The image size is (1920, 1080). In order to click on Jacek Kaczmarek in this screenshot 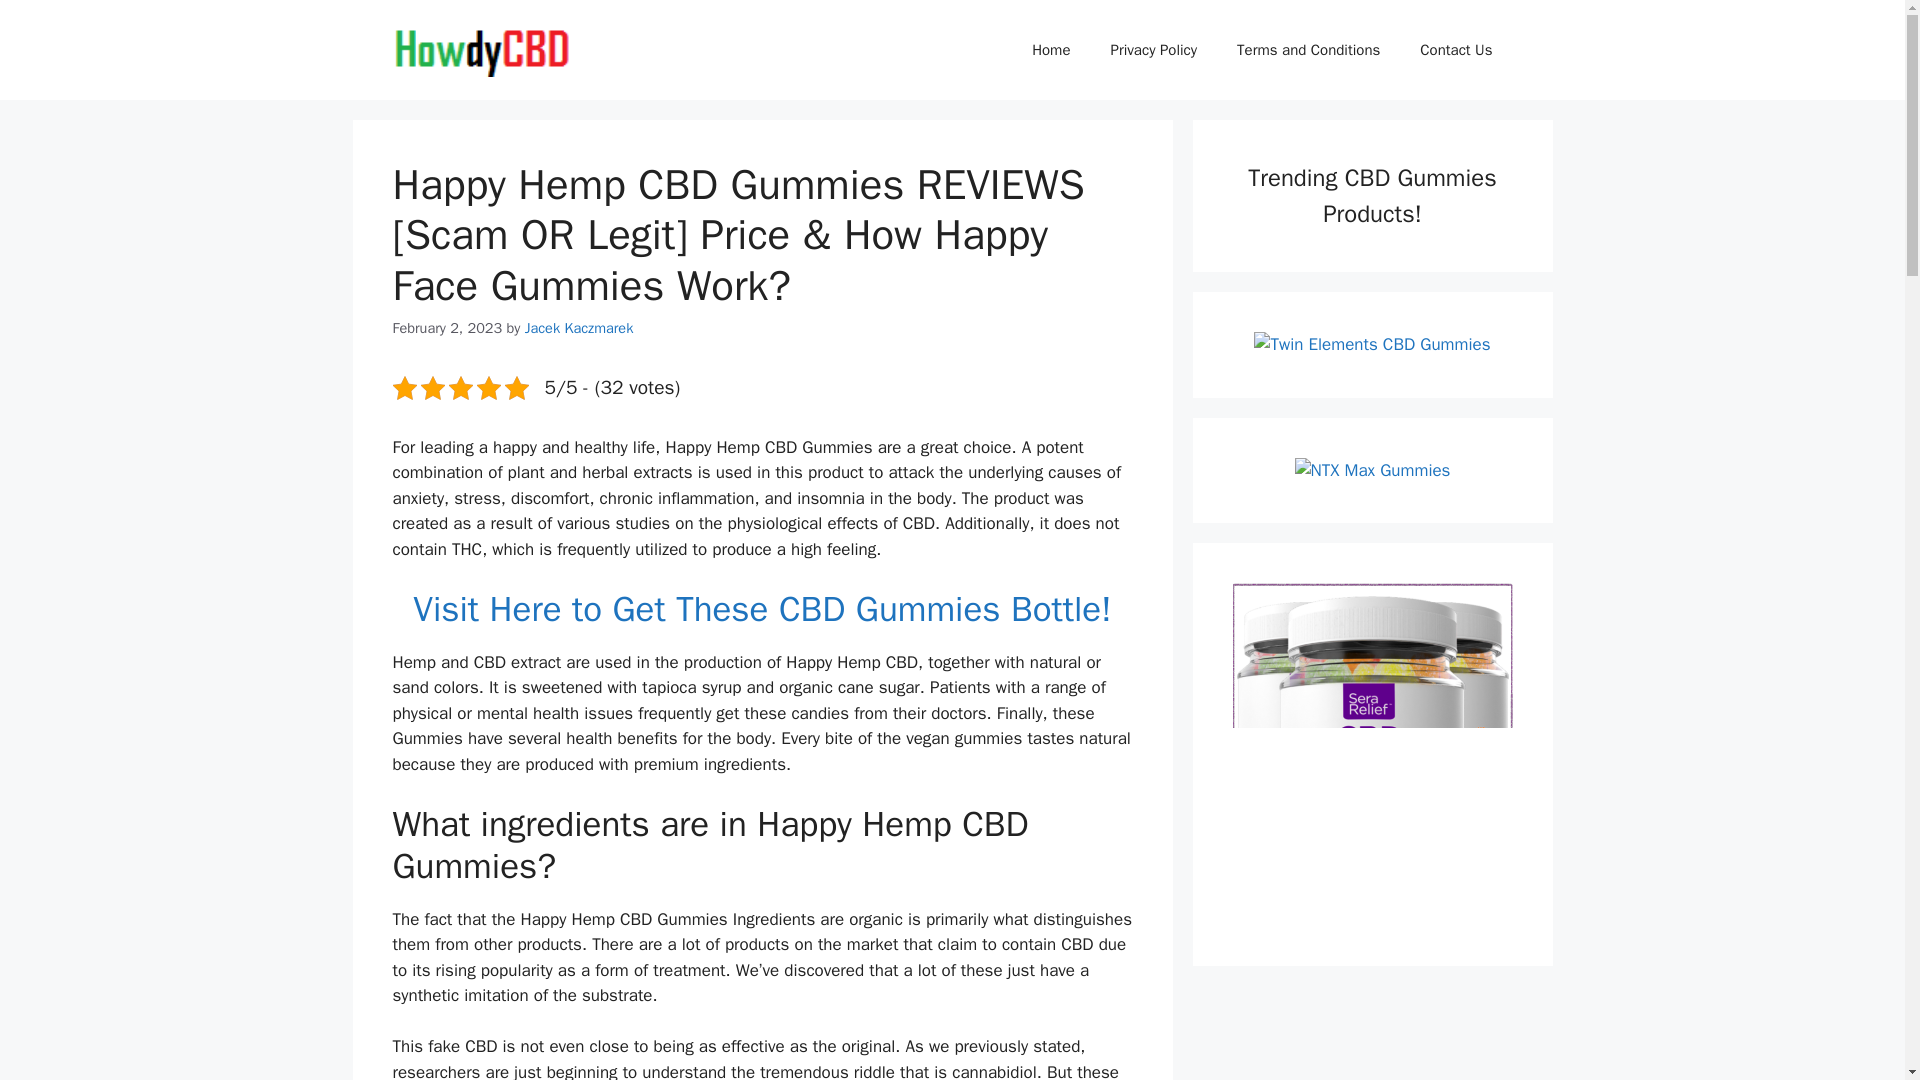, I will do `click(578, 327)`.